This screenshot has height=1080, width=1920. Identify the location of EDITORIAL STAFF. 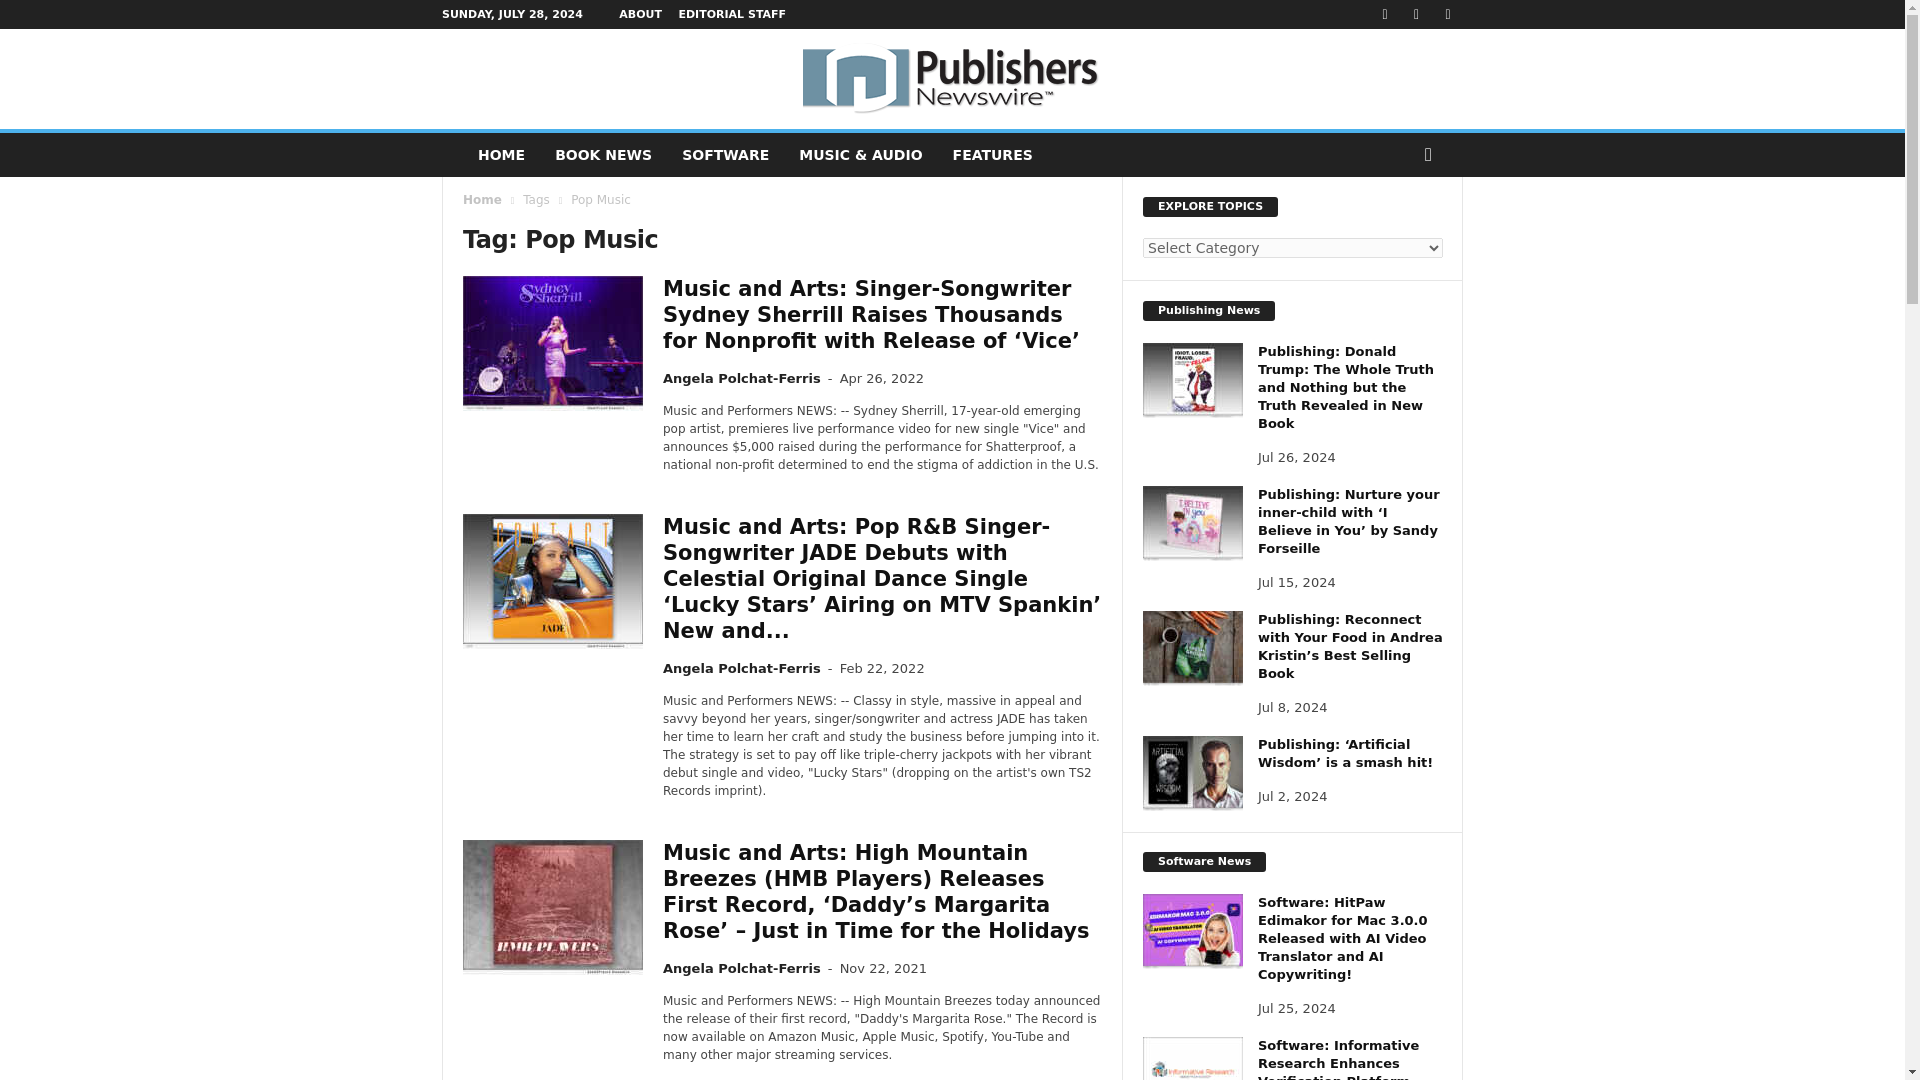
(731, 14).